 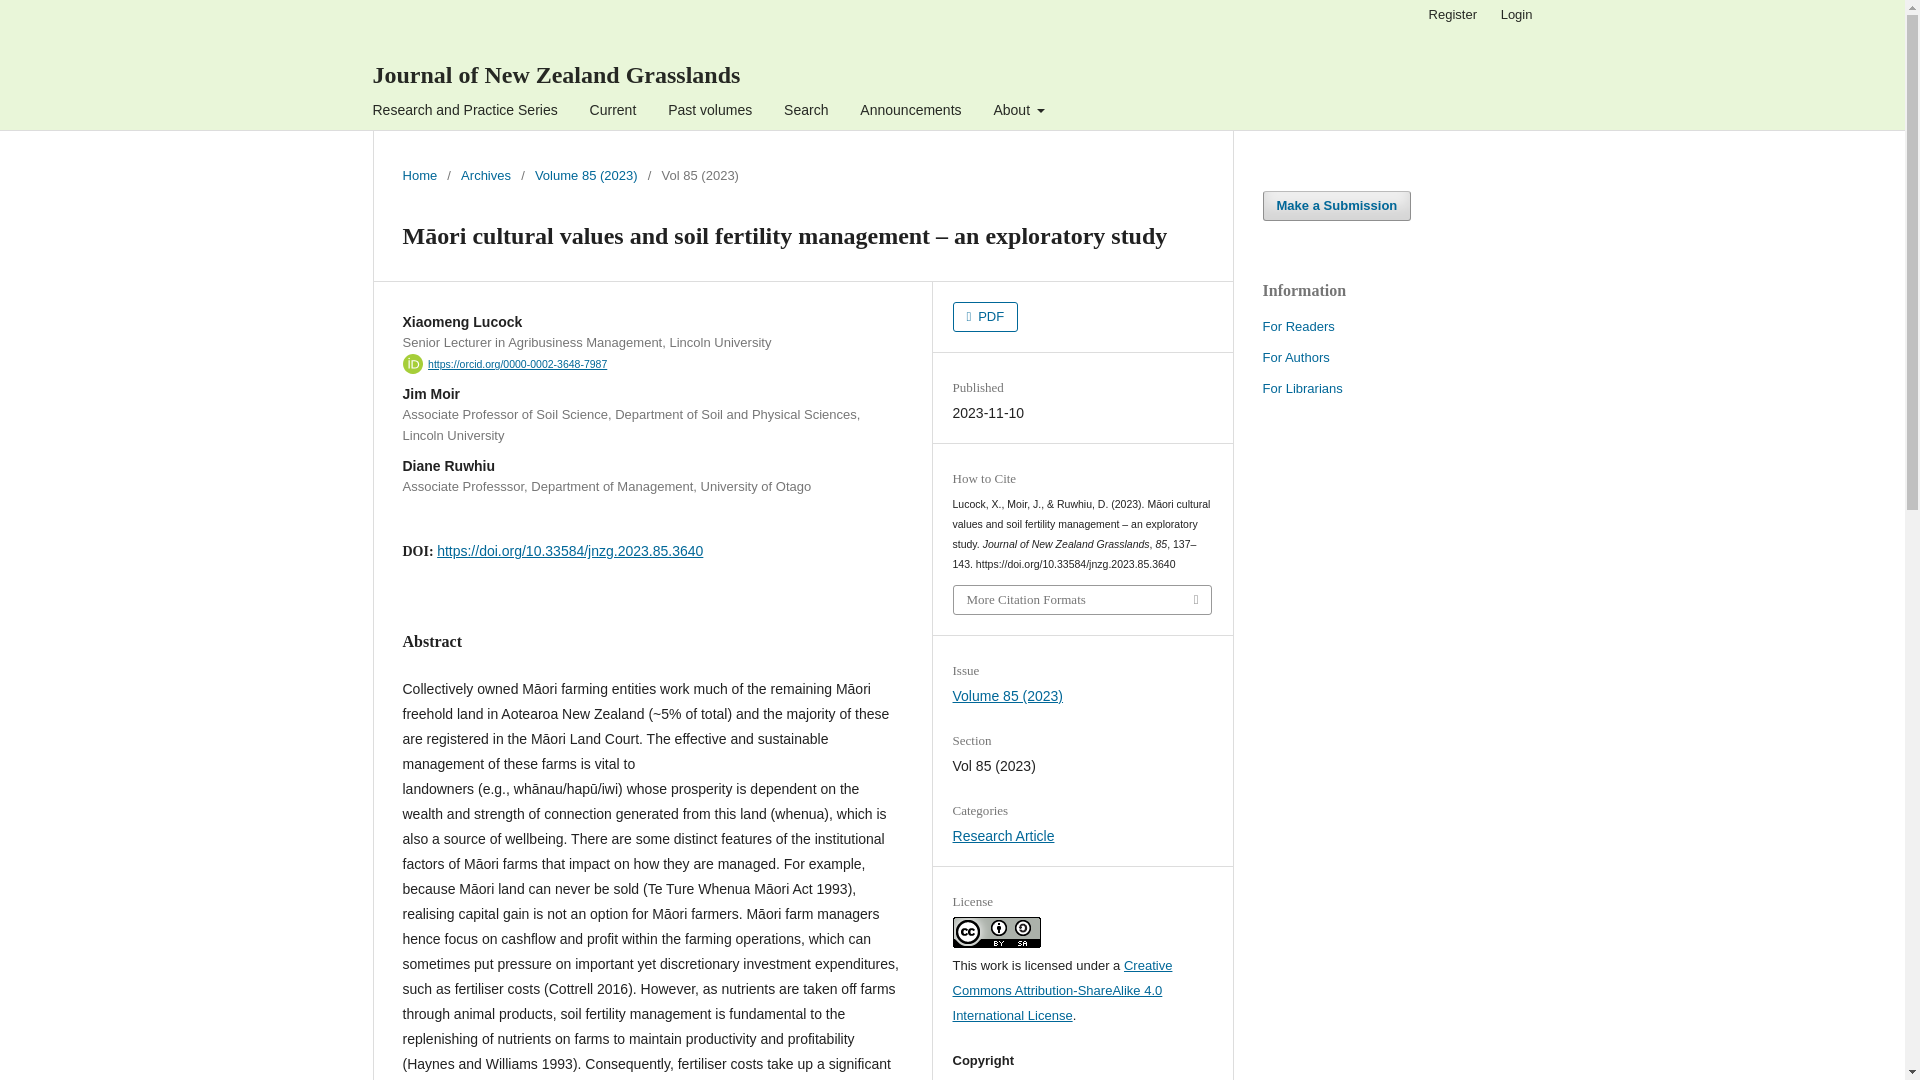 I want to click on Register, so click(x=1452, y=15).